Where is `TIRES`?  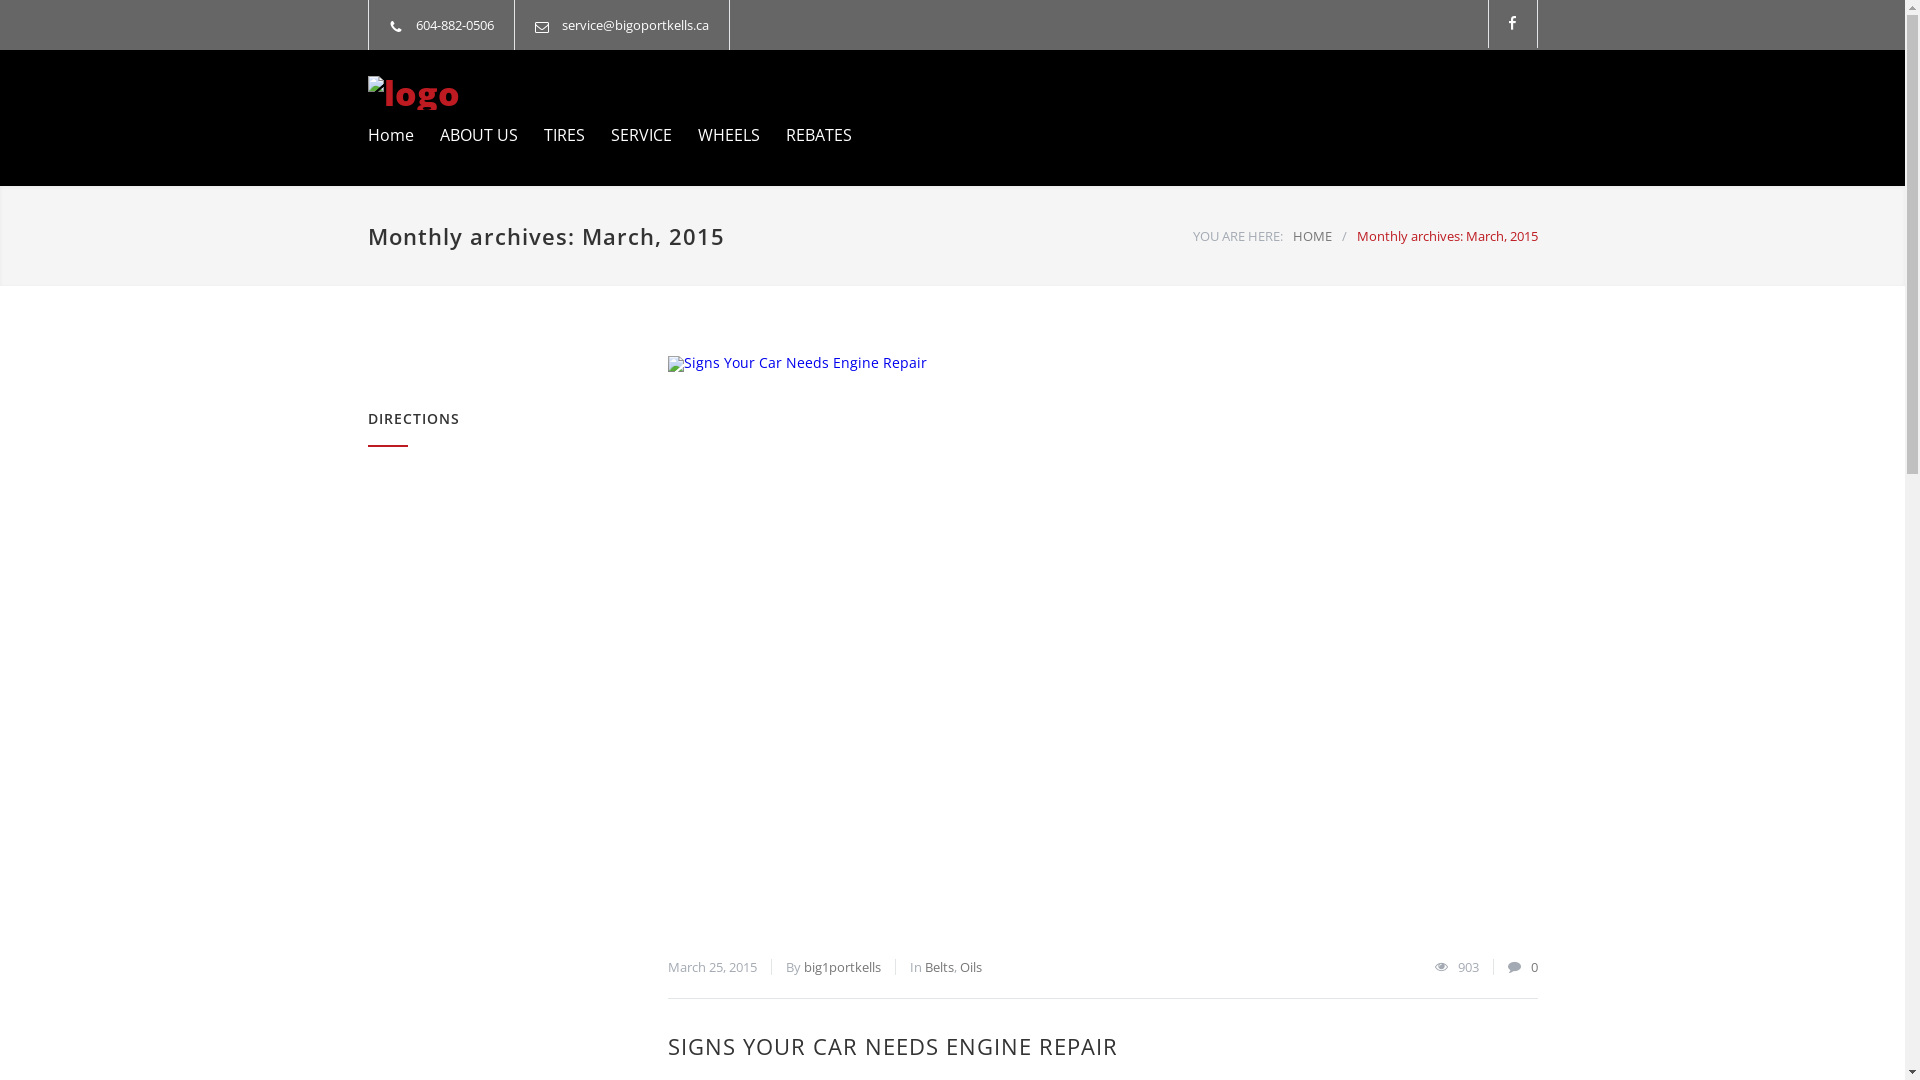
TIRES is located at coordinates (552, 135).